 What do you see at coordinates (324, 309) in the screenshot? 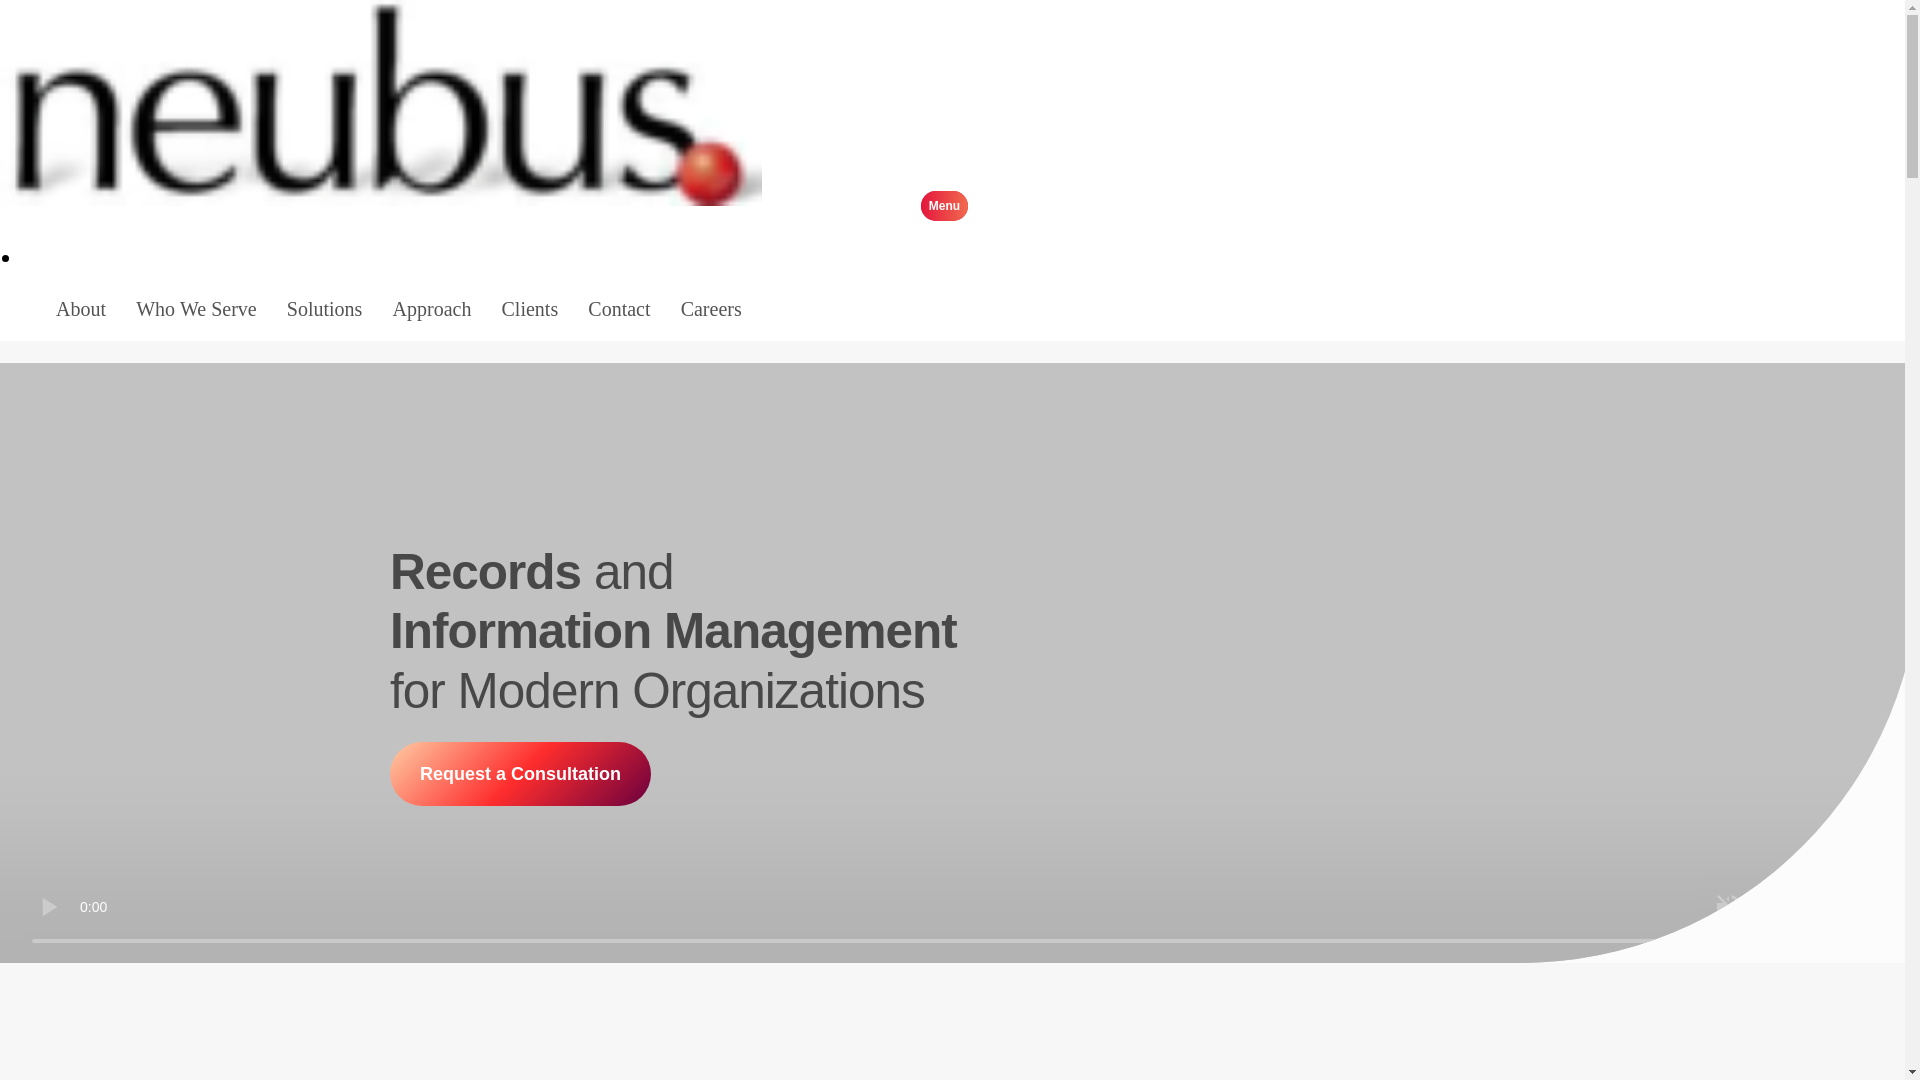
I see `Solutions` at bounding box center [324, 309].